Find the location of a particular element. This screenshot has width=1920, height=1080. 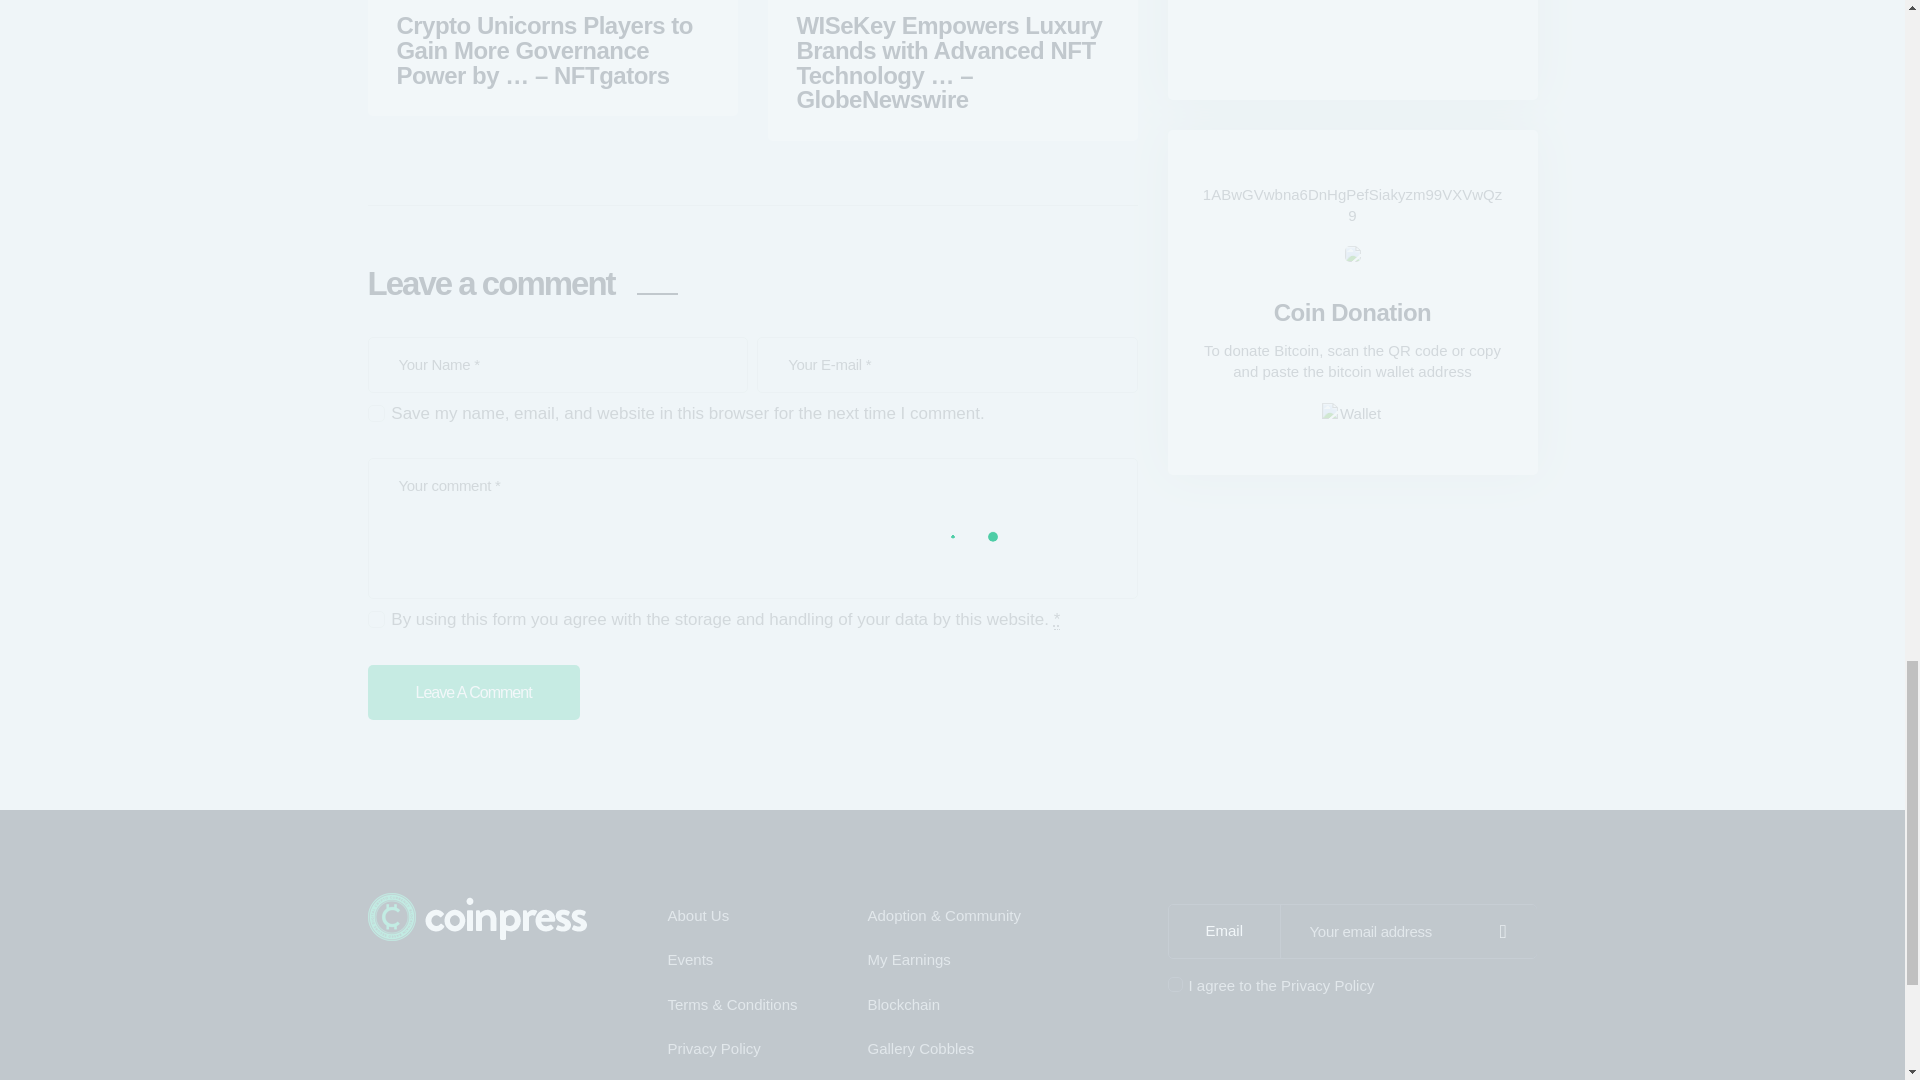

Leave a comment is located at coordinates (474, 692).